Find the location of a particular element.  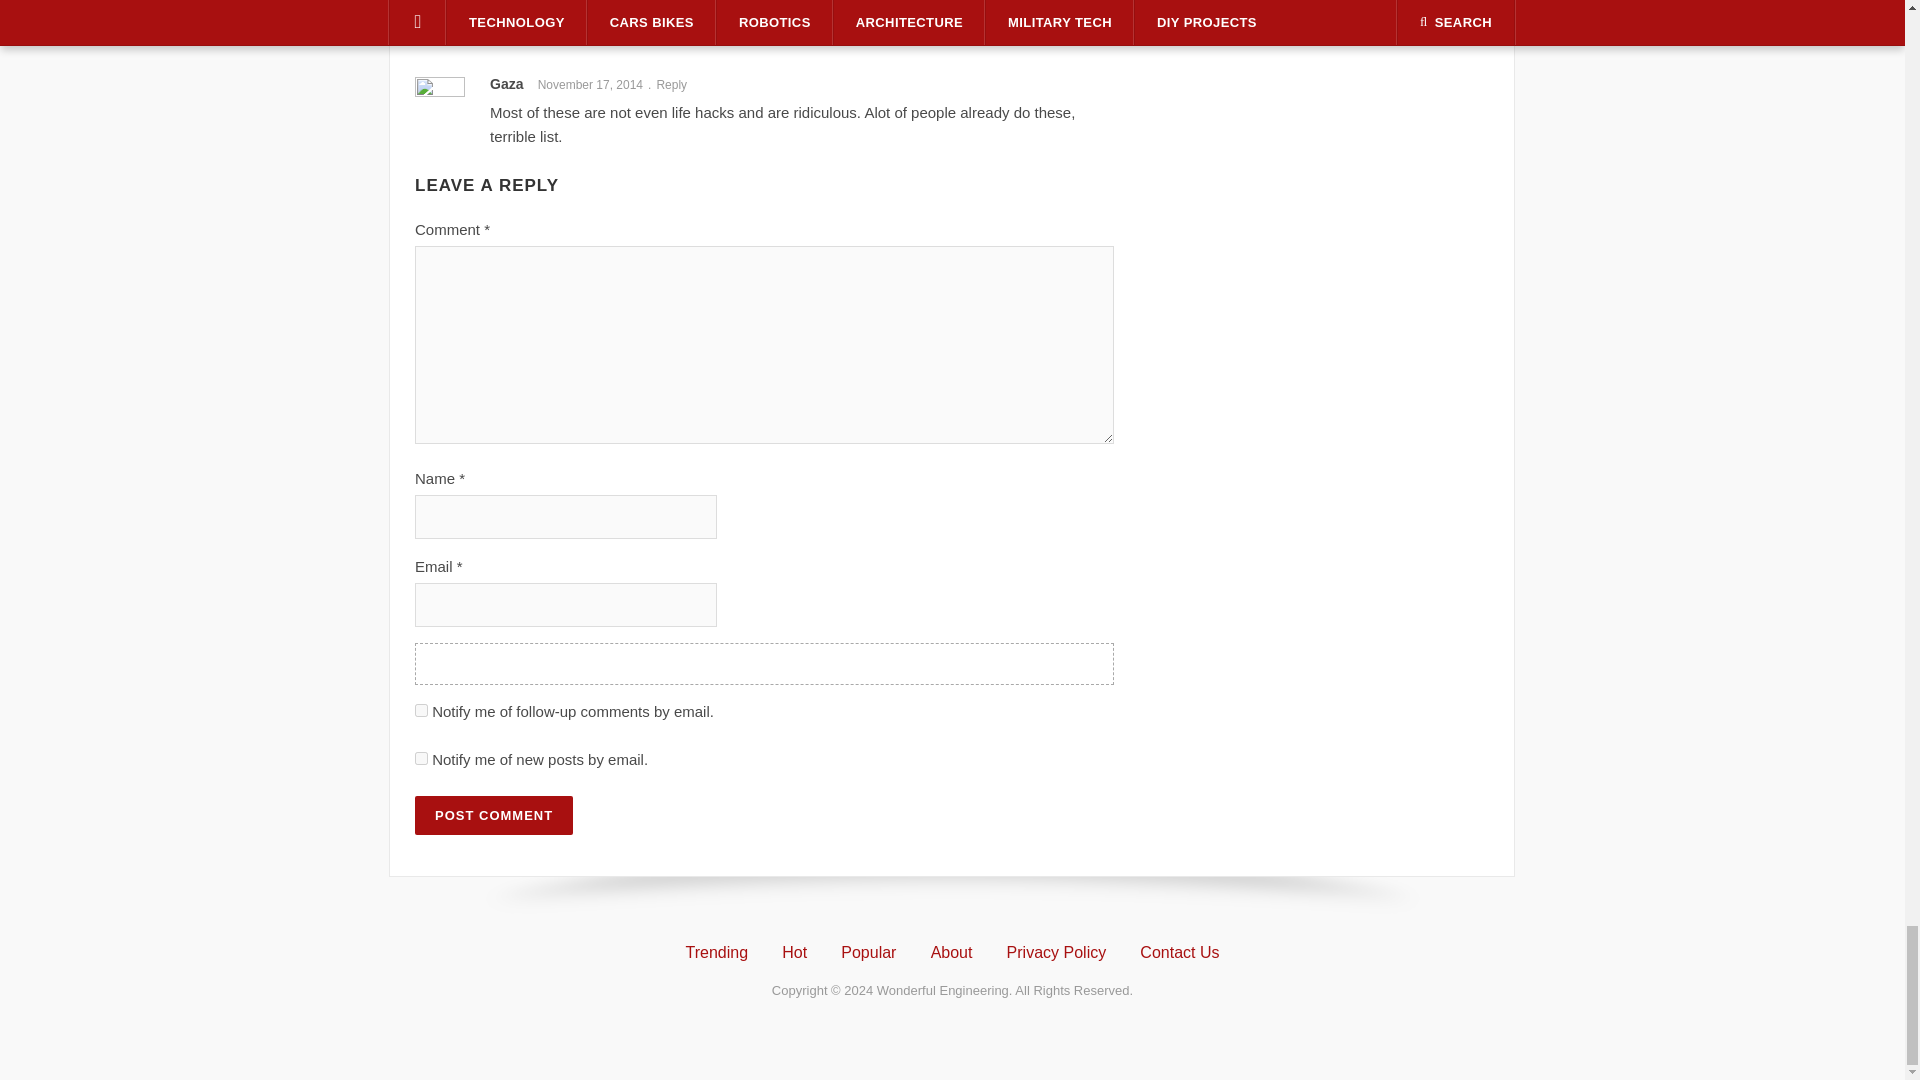

subscribe is located at coordinates (421, 758).